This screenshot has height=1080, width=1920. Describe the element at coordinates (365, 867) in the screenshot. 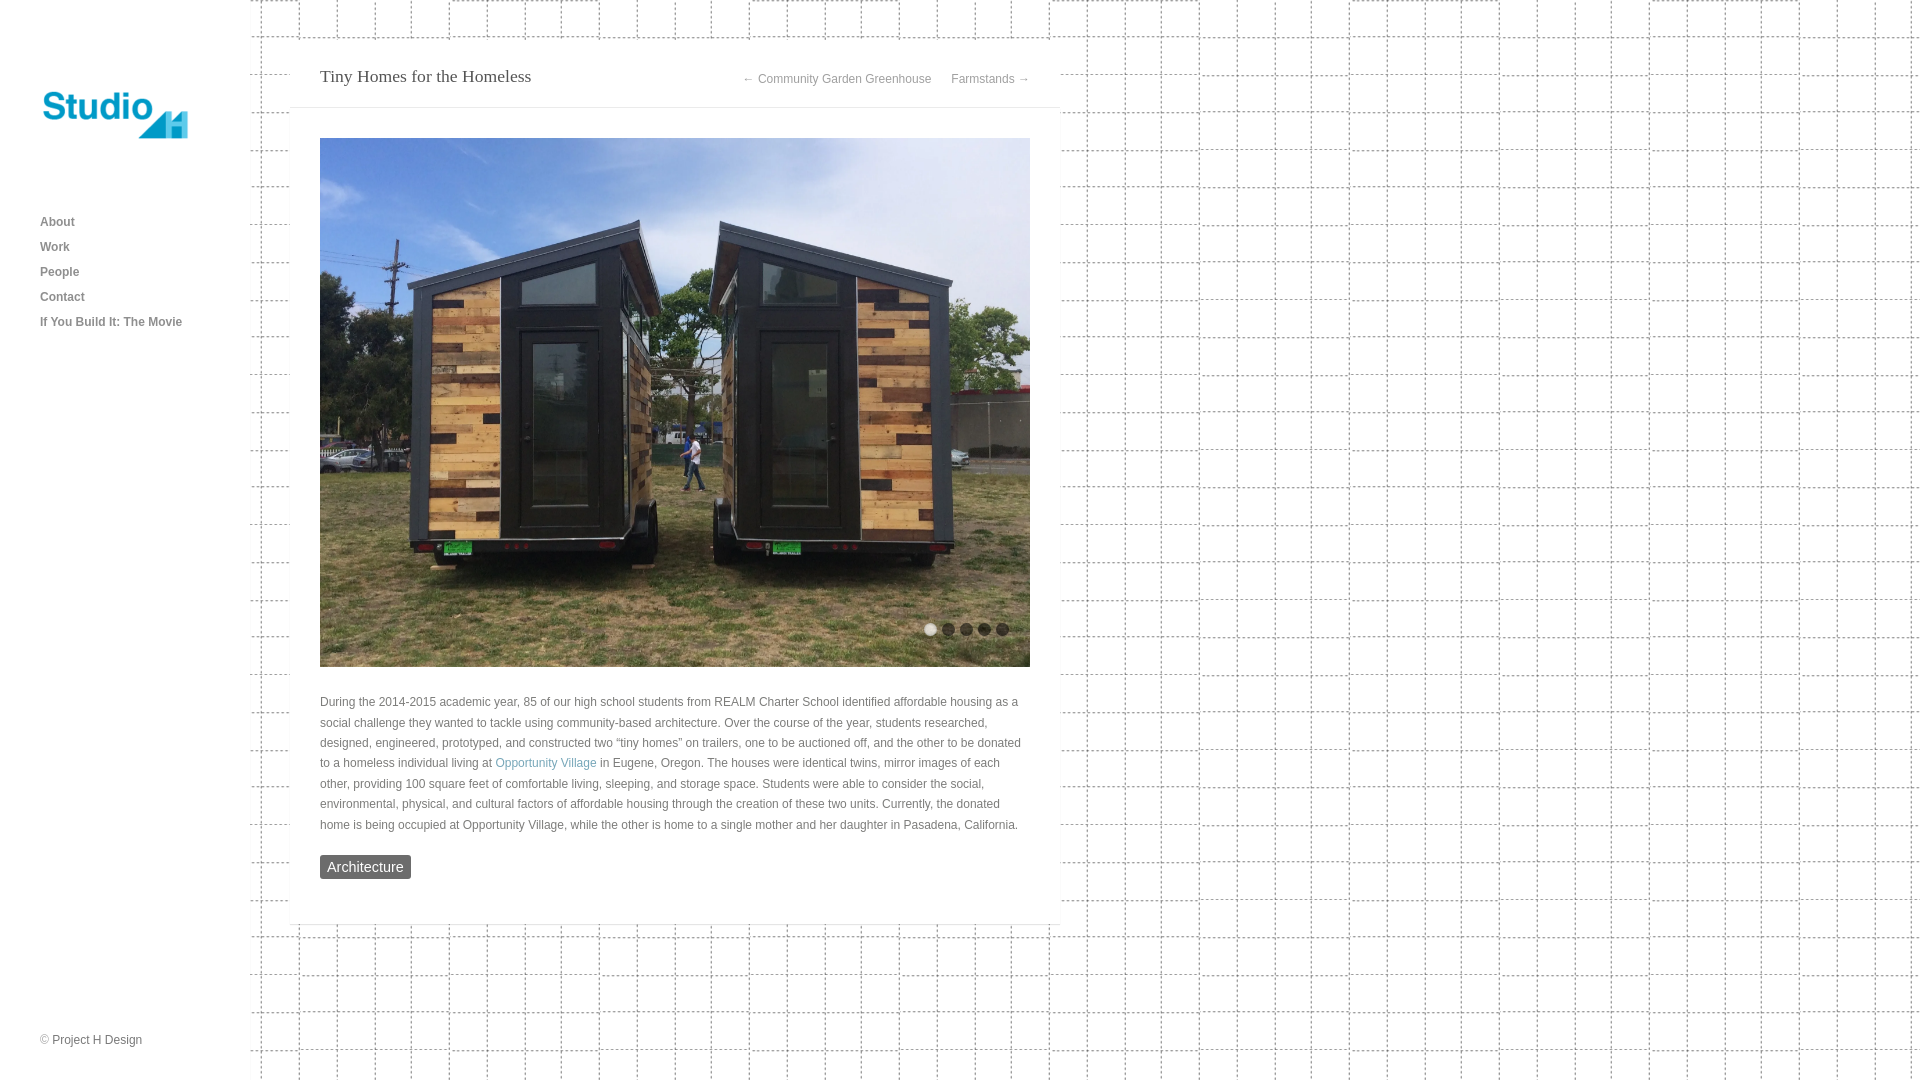

I see `Architecture` at that location.